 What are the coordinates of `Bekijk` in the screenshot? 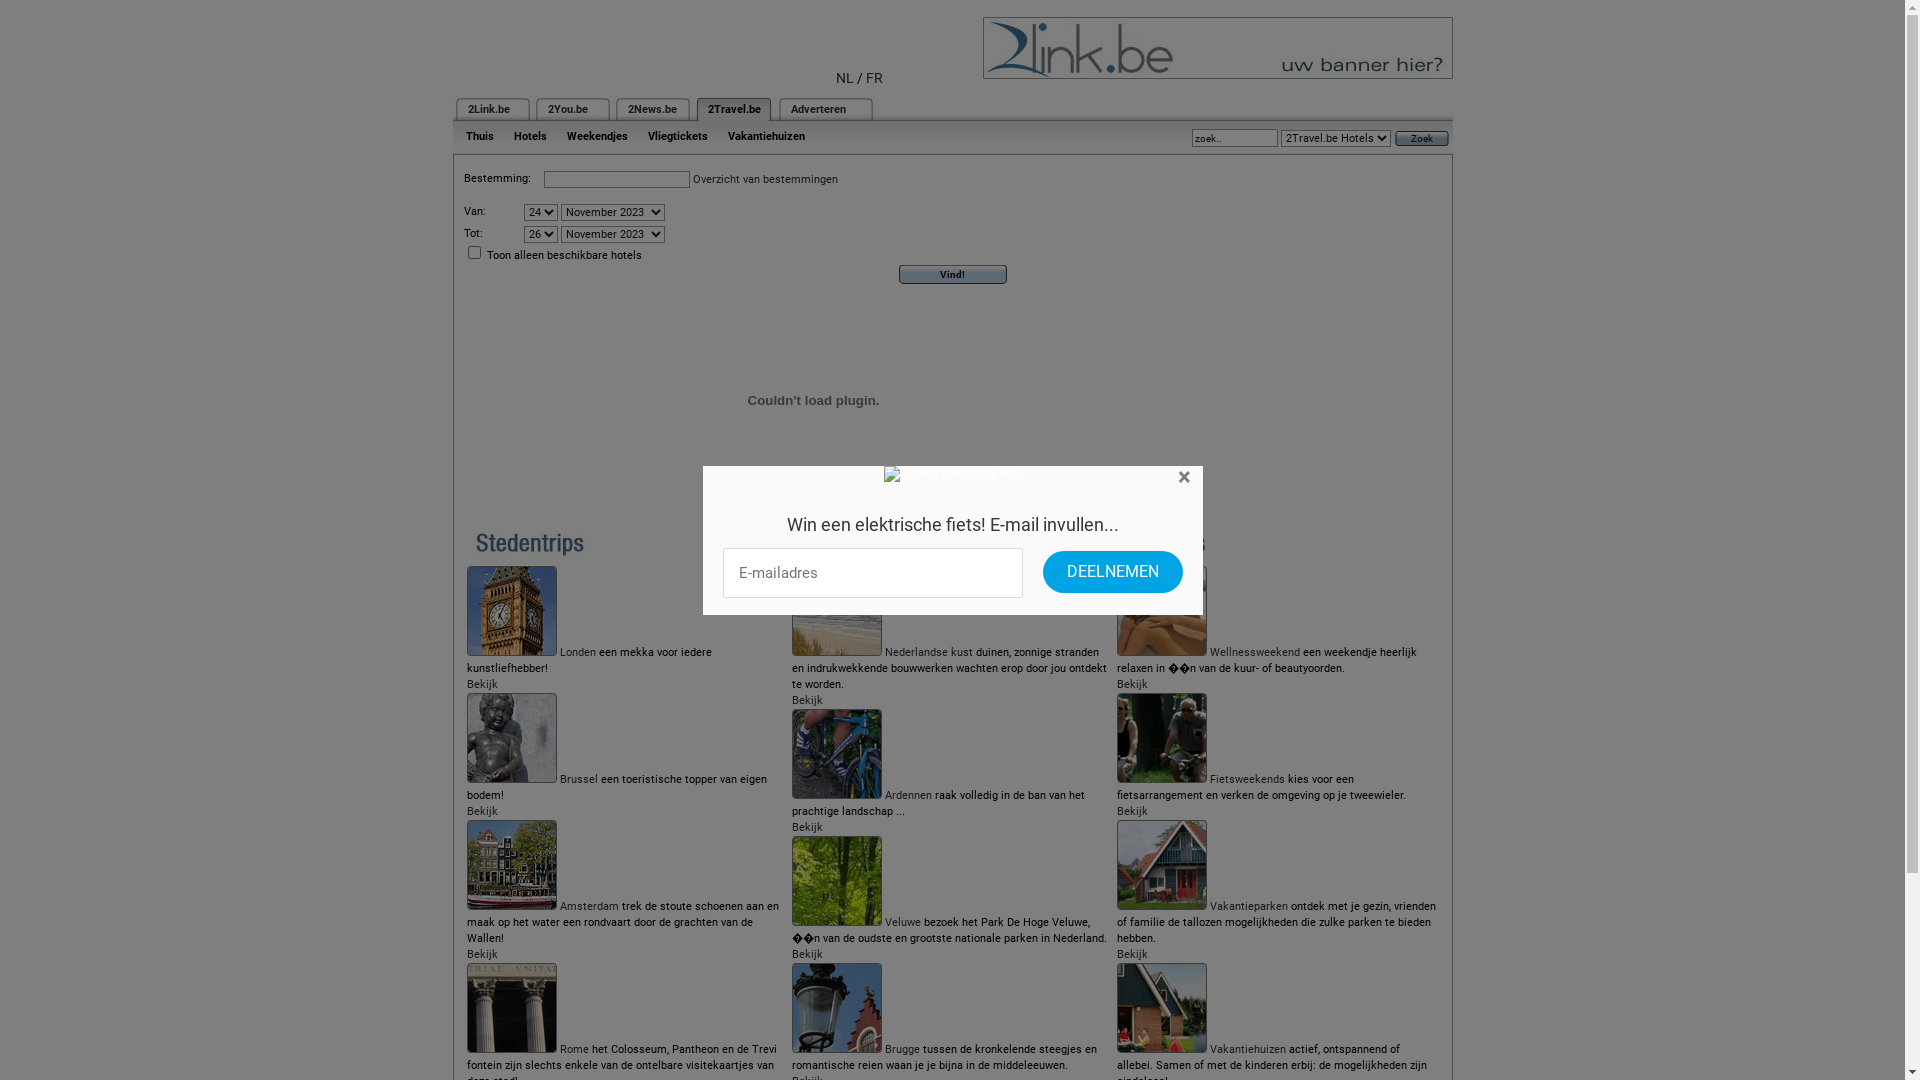 It's located at (1132, 684).